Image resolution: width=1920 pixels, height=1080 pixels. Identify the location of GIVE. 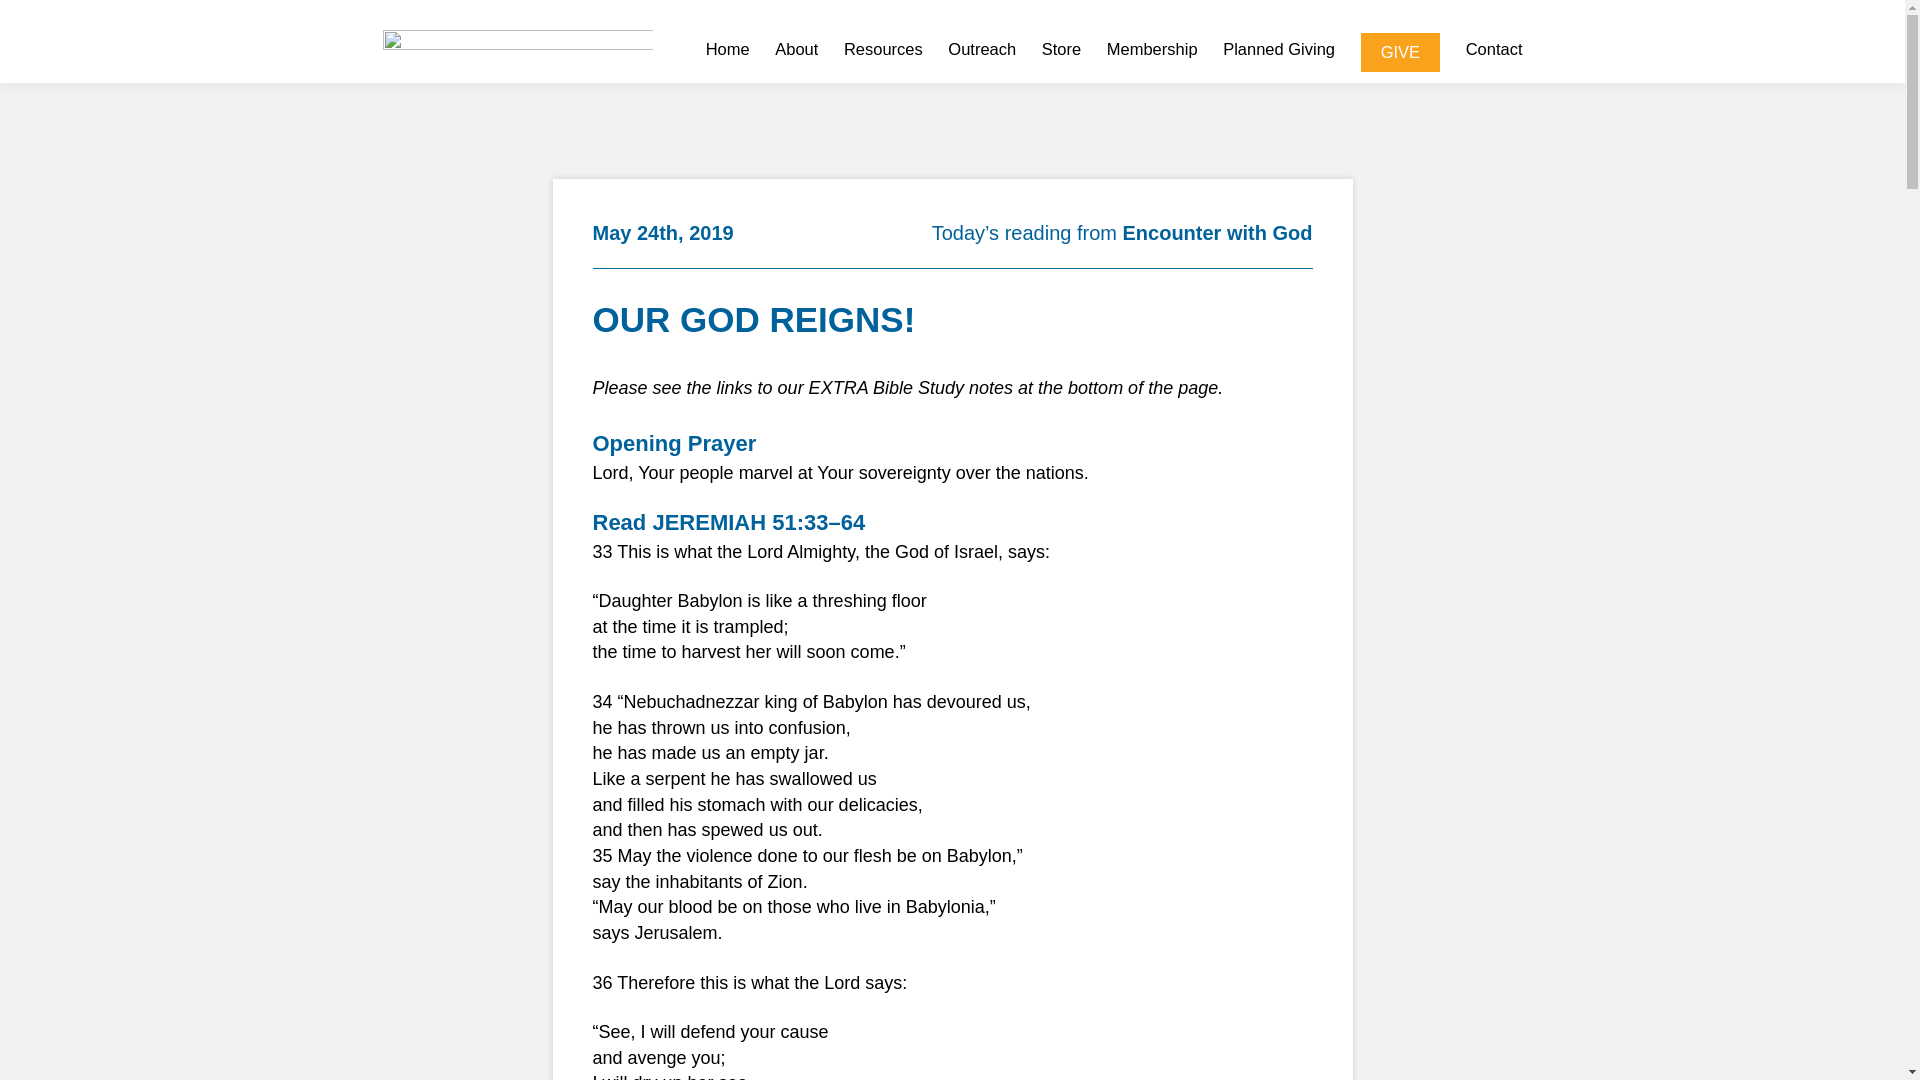
(1400, 52).